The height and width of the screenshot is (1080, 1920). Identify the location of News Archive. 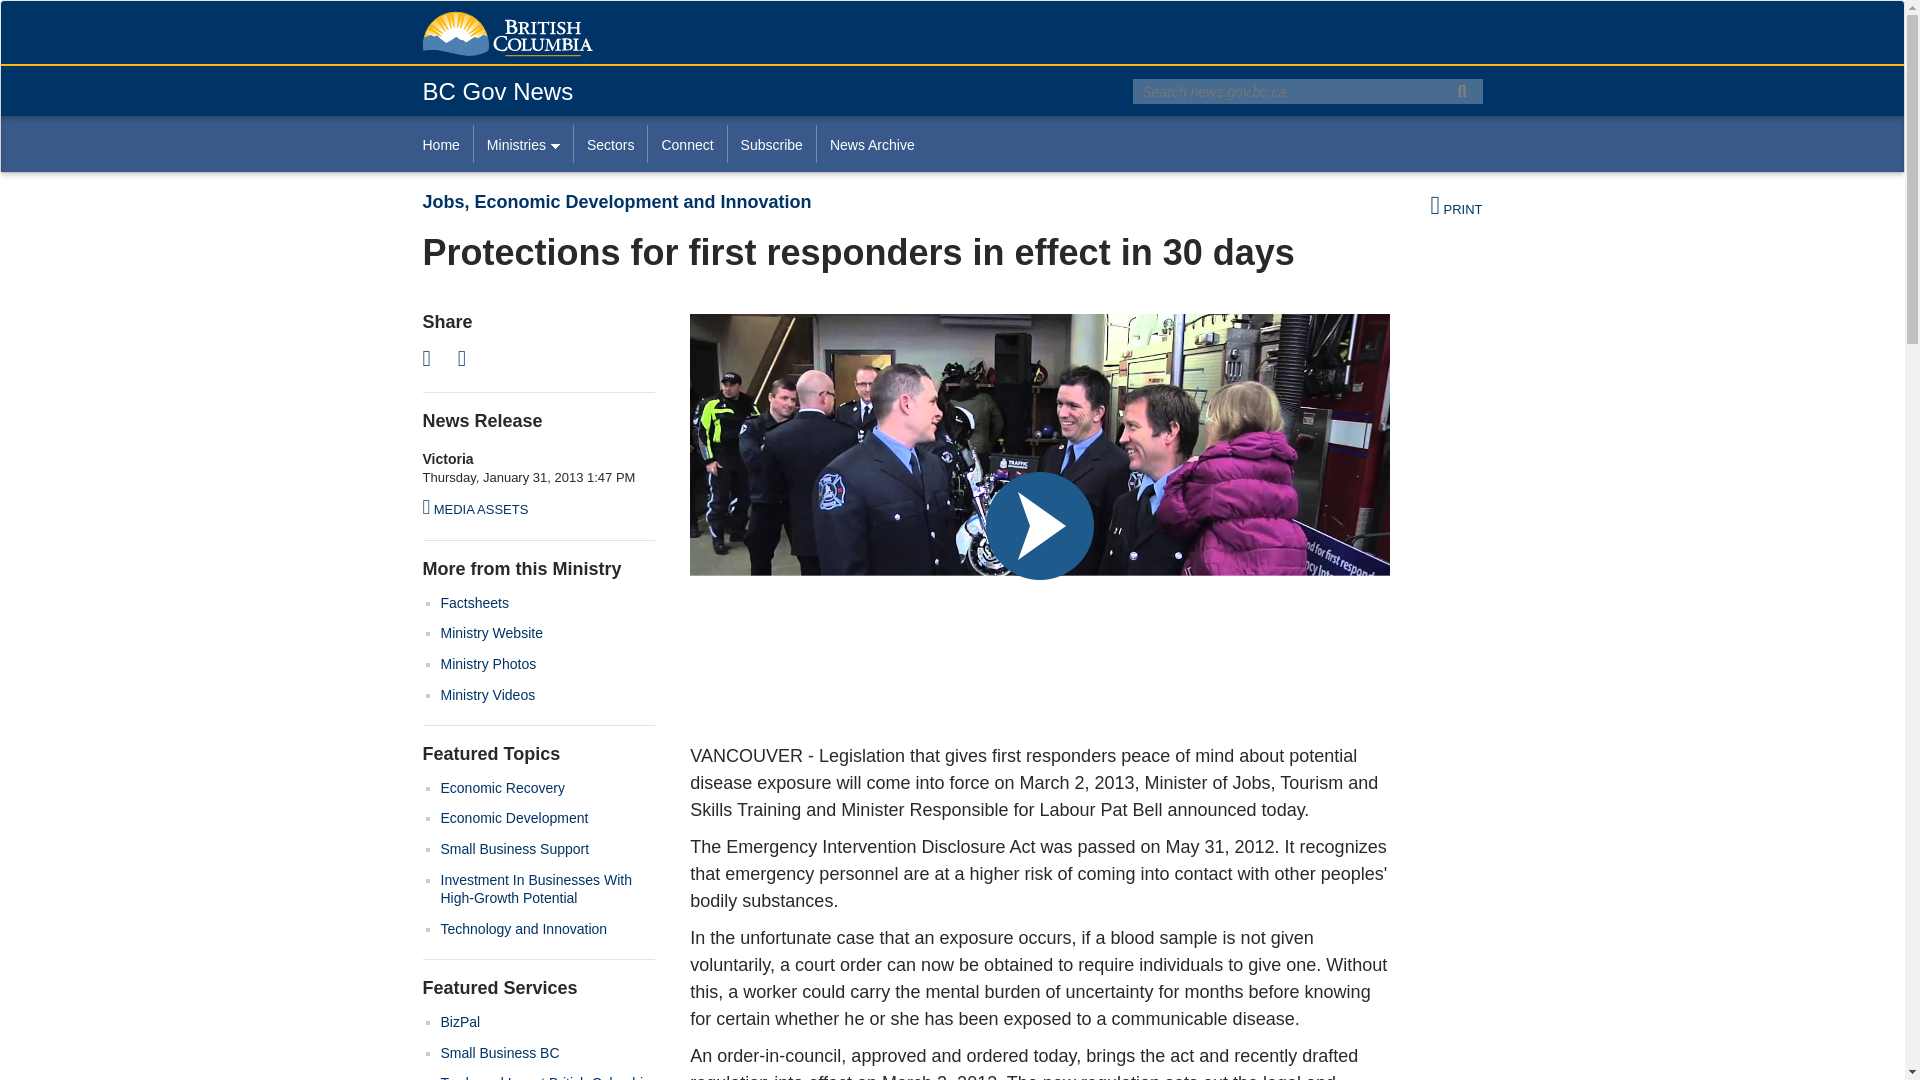
(872, 144).